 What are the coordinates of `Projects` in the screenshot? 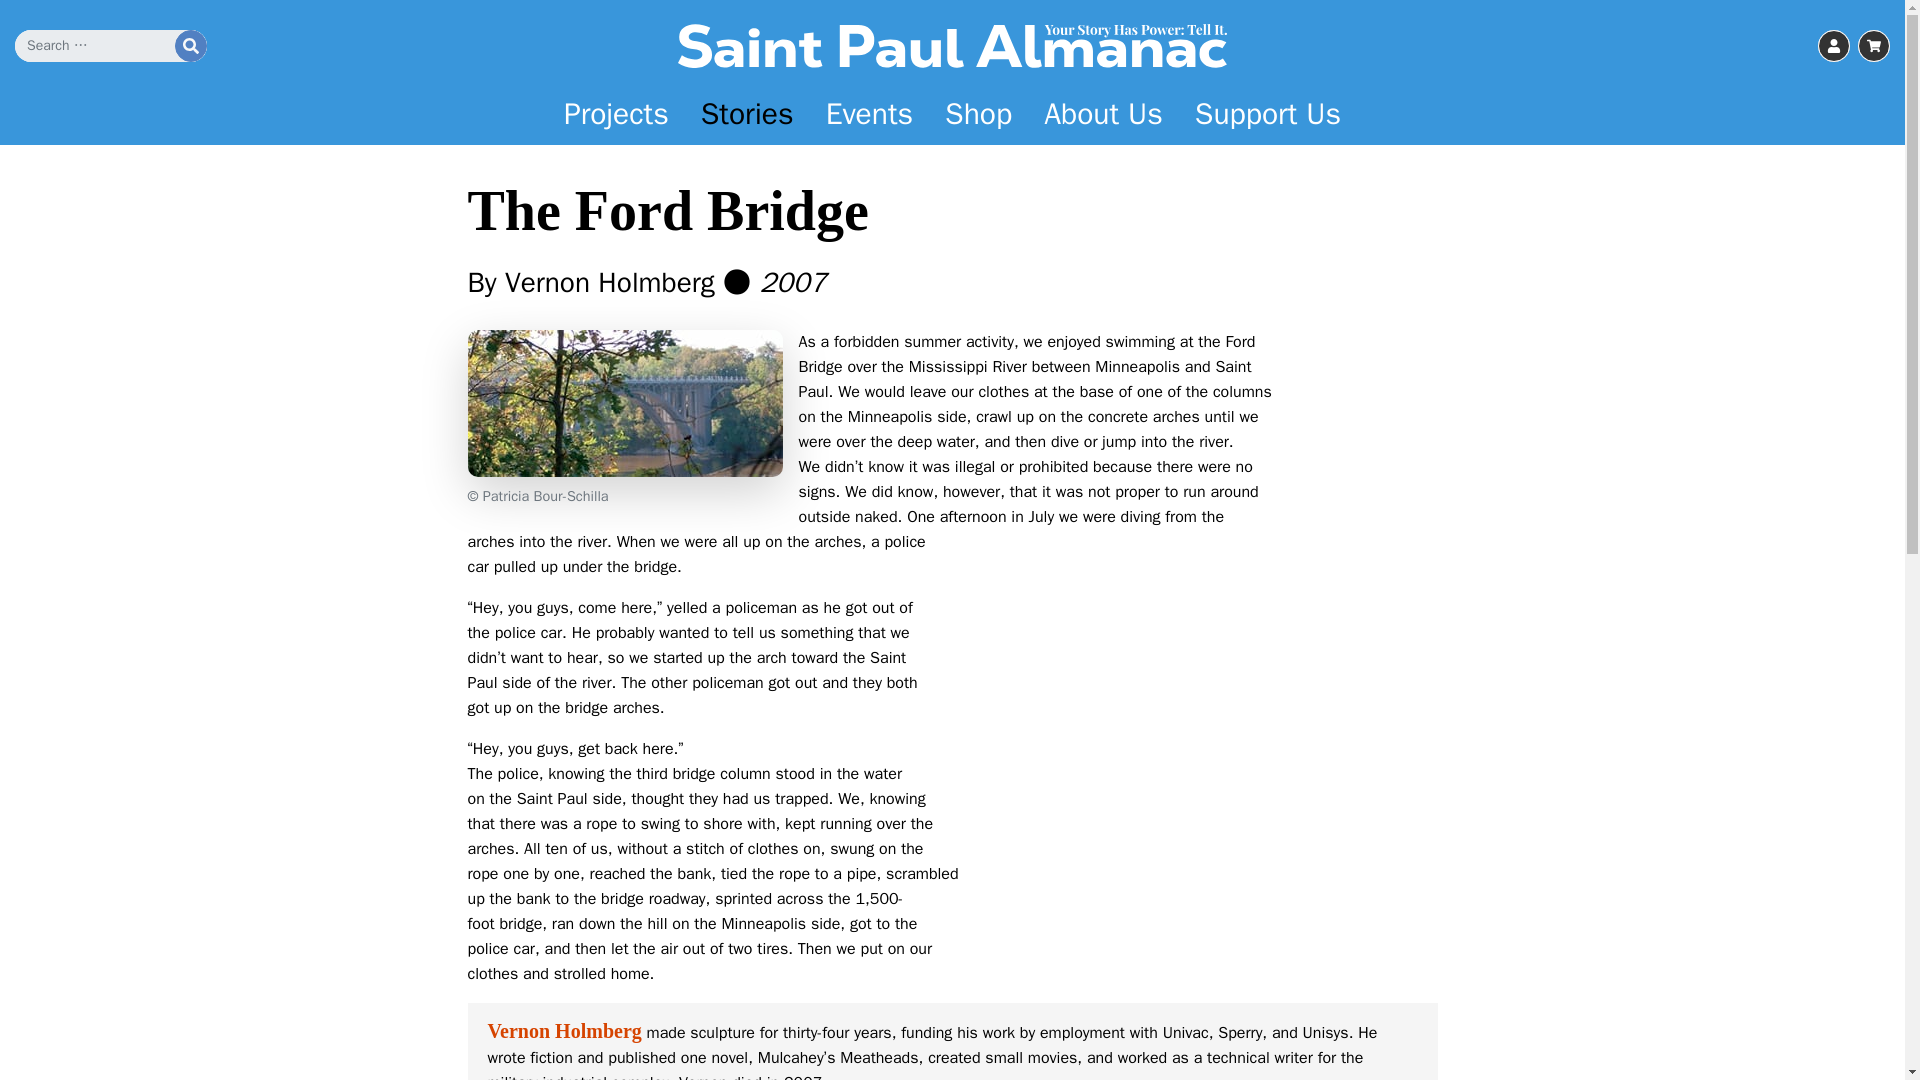 It's located at (616, 114).